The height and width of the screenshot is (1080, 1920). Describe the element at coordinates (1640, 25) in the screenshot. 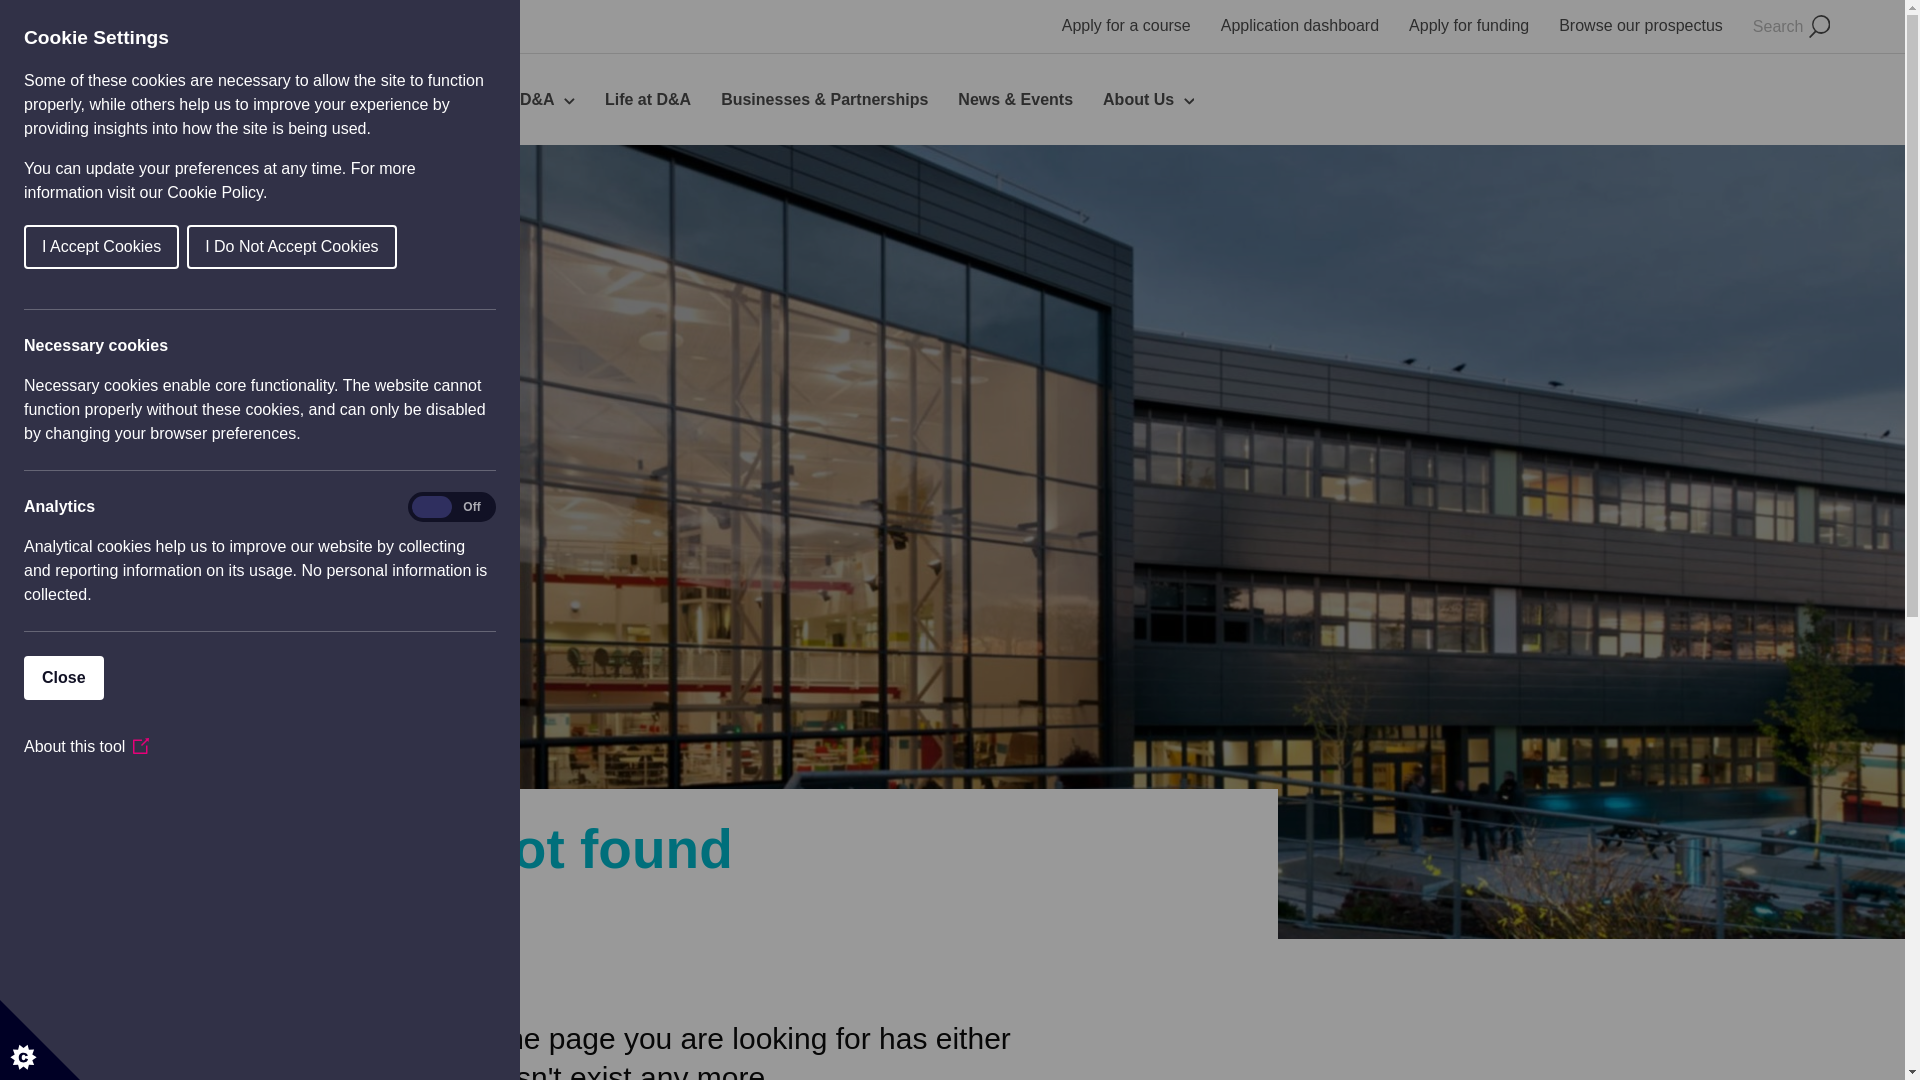

I see `Browse our prospectus` at that location.